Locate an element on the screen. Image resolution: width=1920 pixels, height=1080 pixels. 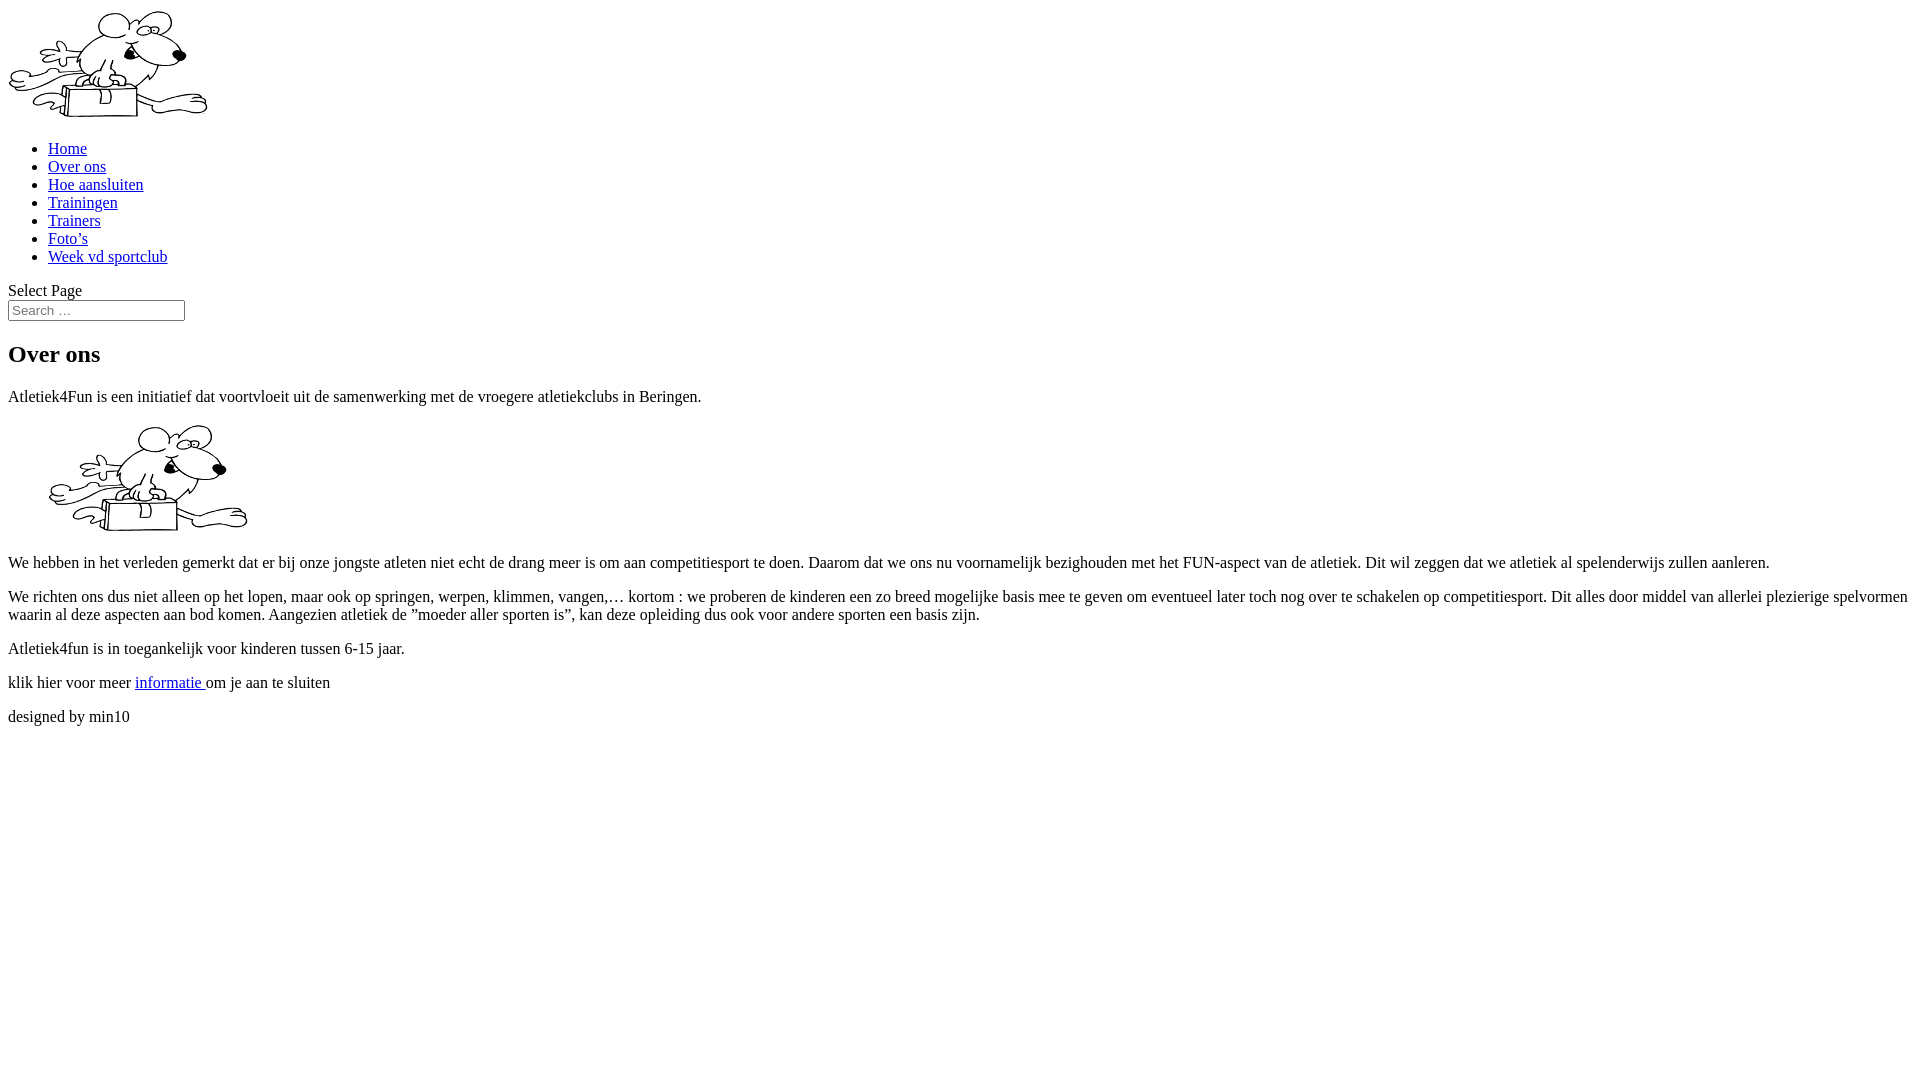
Week vd sportclub is located at coordinates (108, 256).